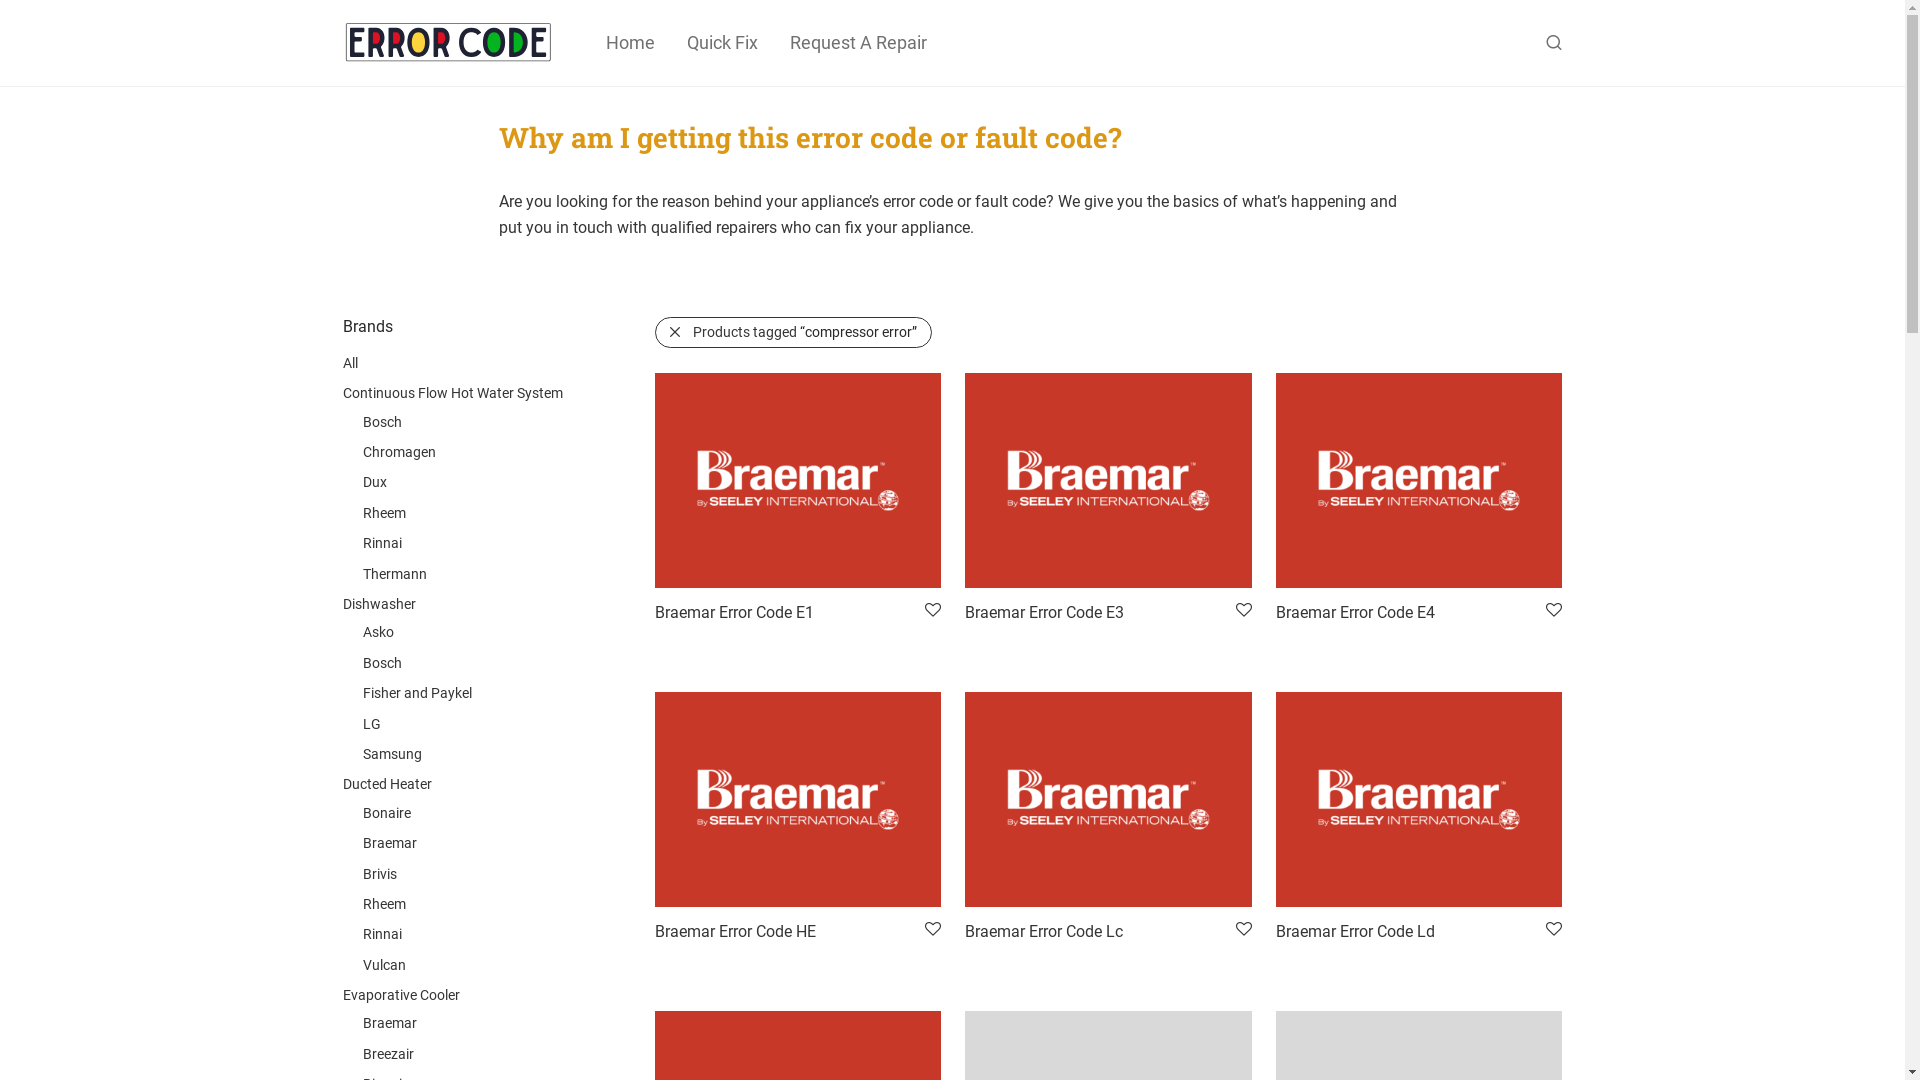 Image resolution: width=1920 pixels, height=1080 pixels. What do you see at coordinates (394, 574) in the screenshot?
I see `Thermann` at bounding box center [394, 574].